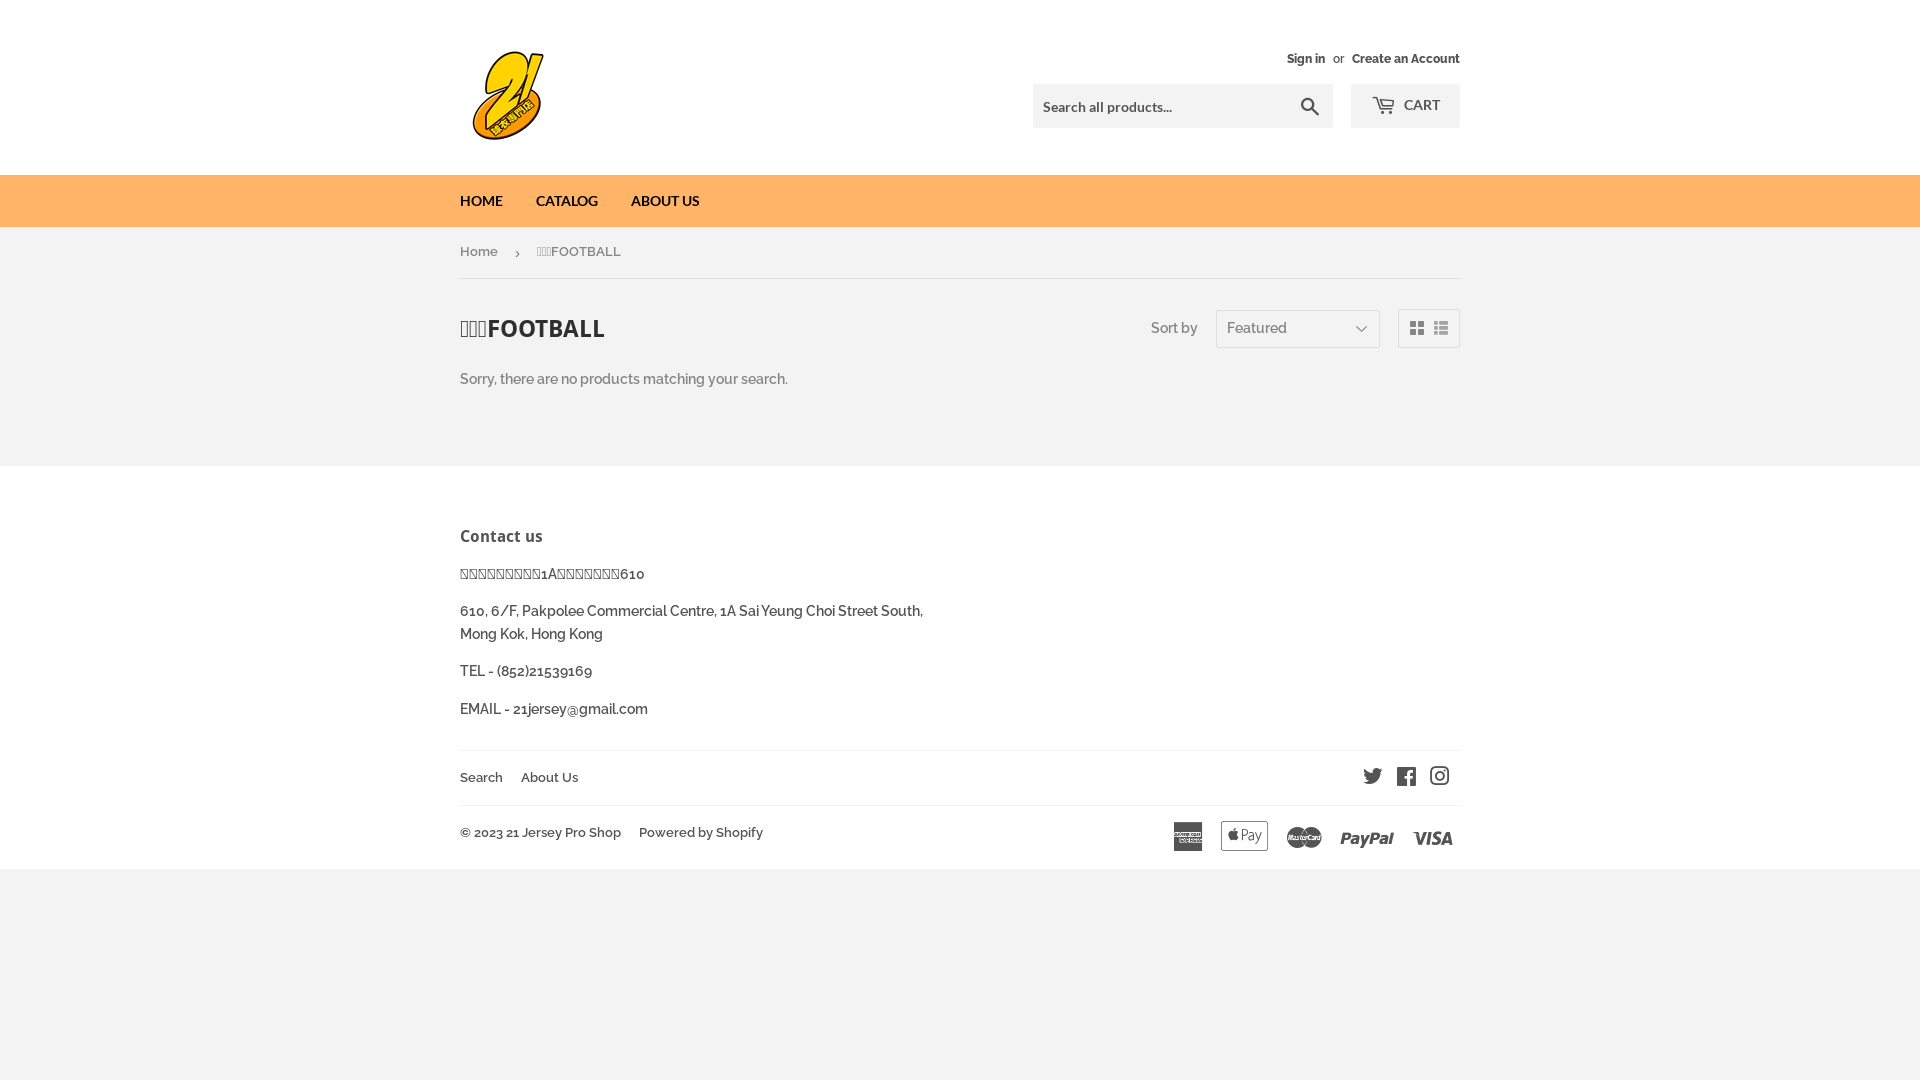  Describe the element at coordinates (1310, 107) in the screenshot. I see `Search` at that location.